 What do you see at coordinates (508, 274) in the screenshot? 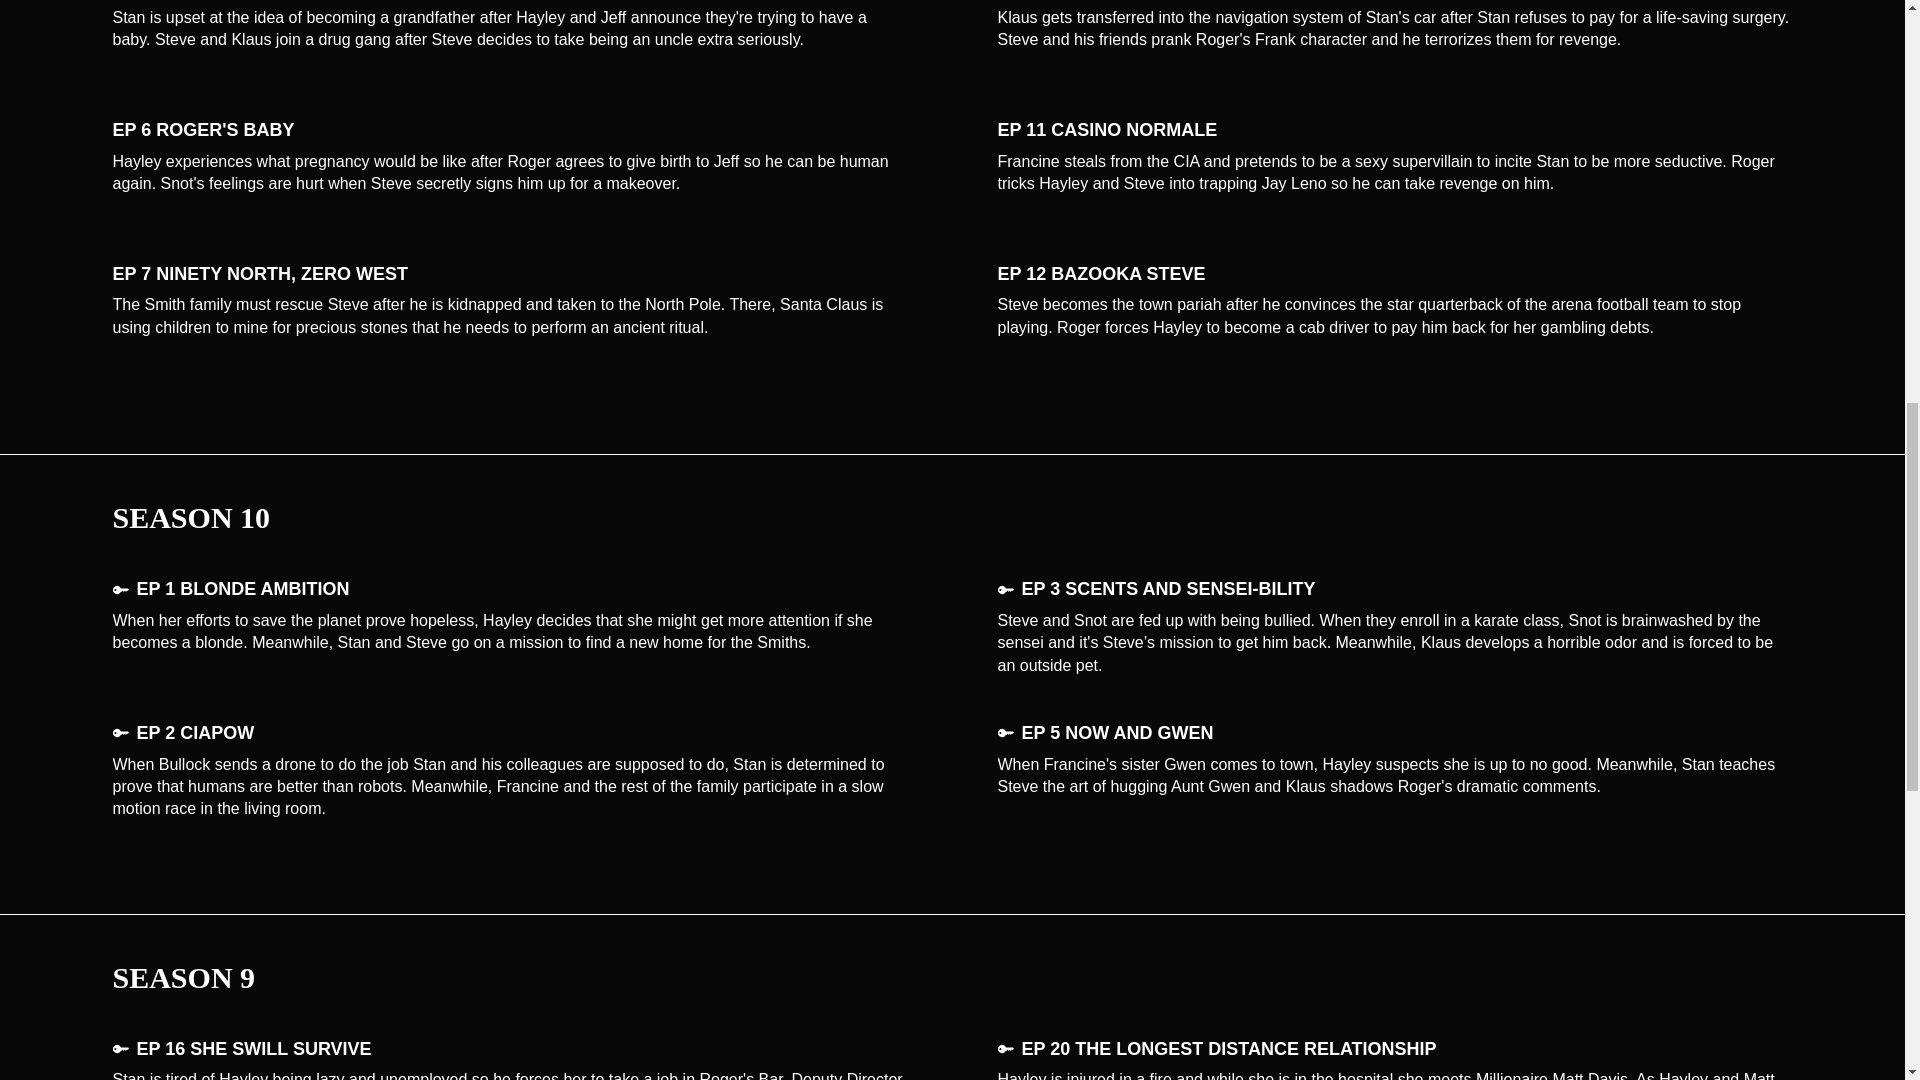
I see `Ninety North, Zero West` at bounding box center [508, 274].